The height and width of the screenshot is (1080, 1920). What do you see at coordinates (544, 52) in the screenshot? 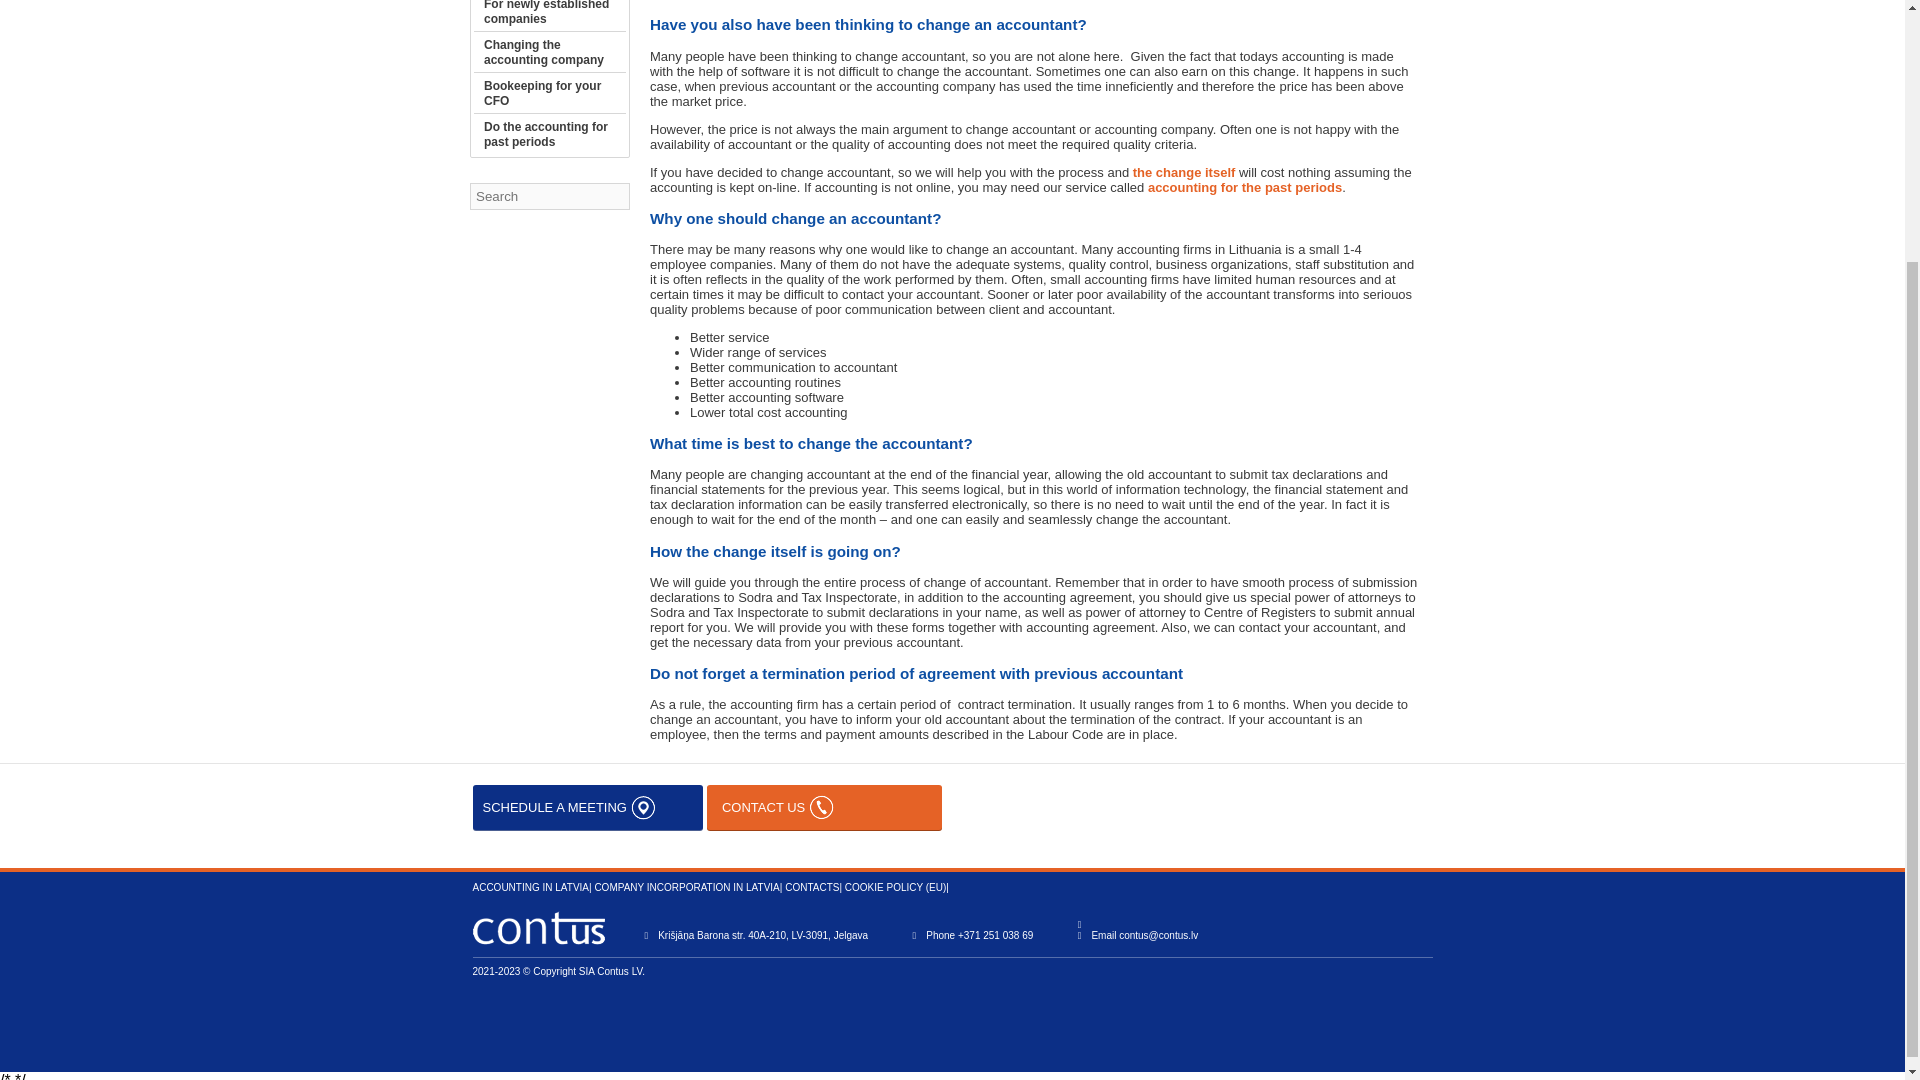
I see `Changing the accounting company` at bounding box center [544, 52].